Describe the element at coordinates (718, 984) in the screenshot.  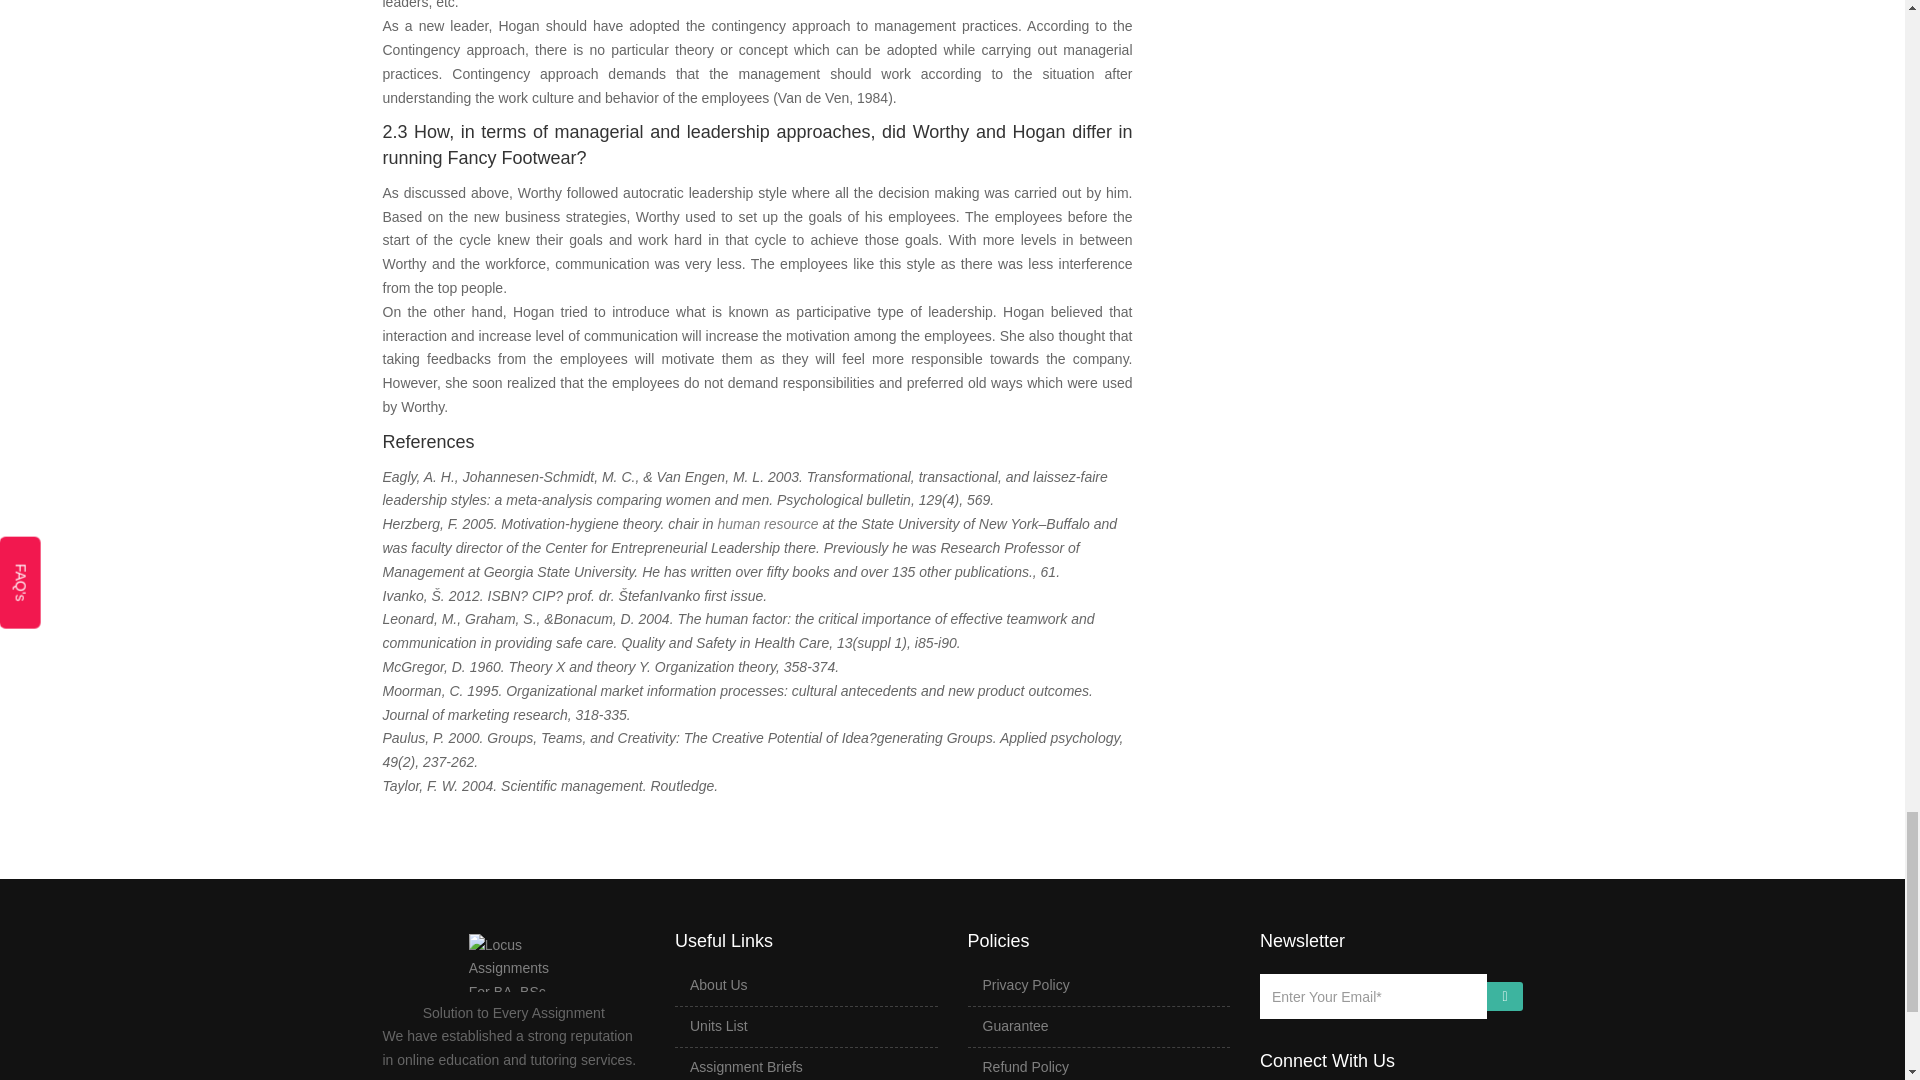
I see `About Us` at that location.